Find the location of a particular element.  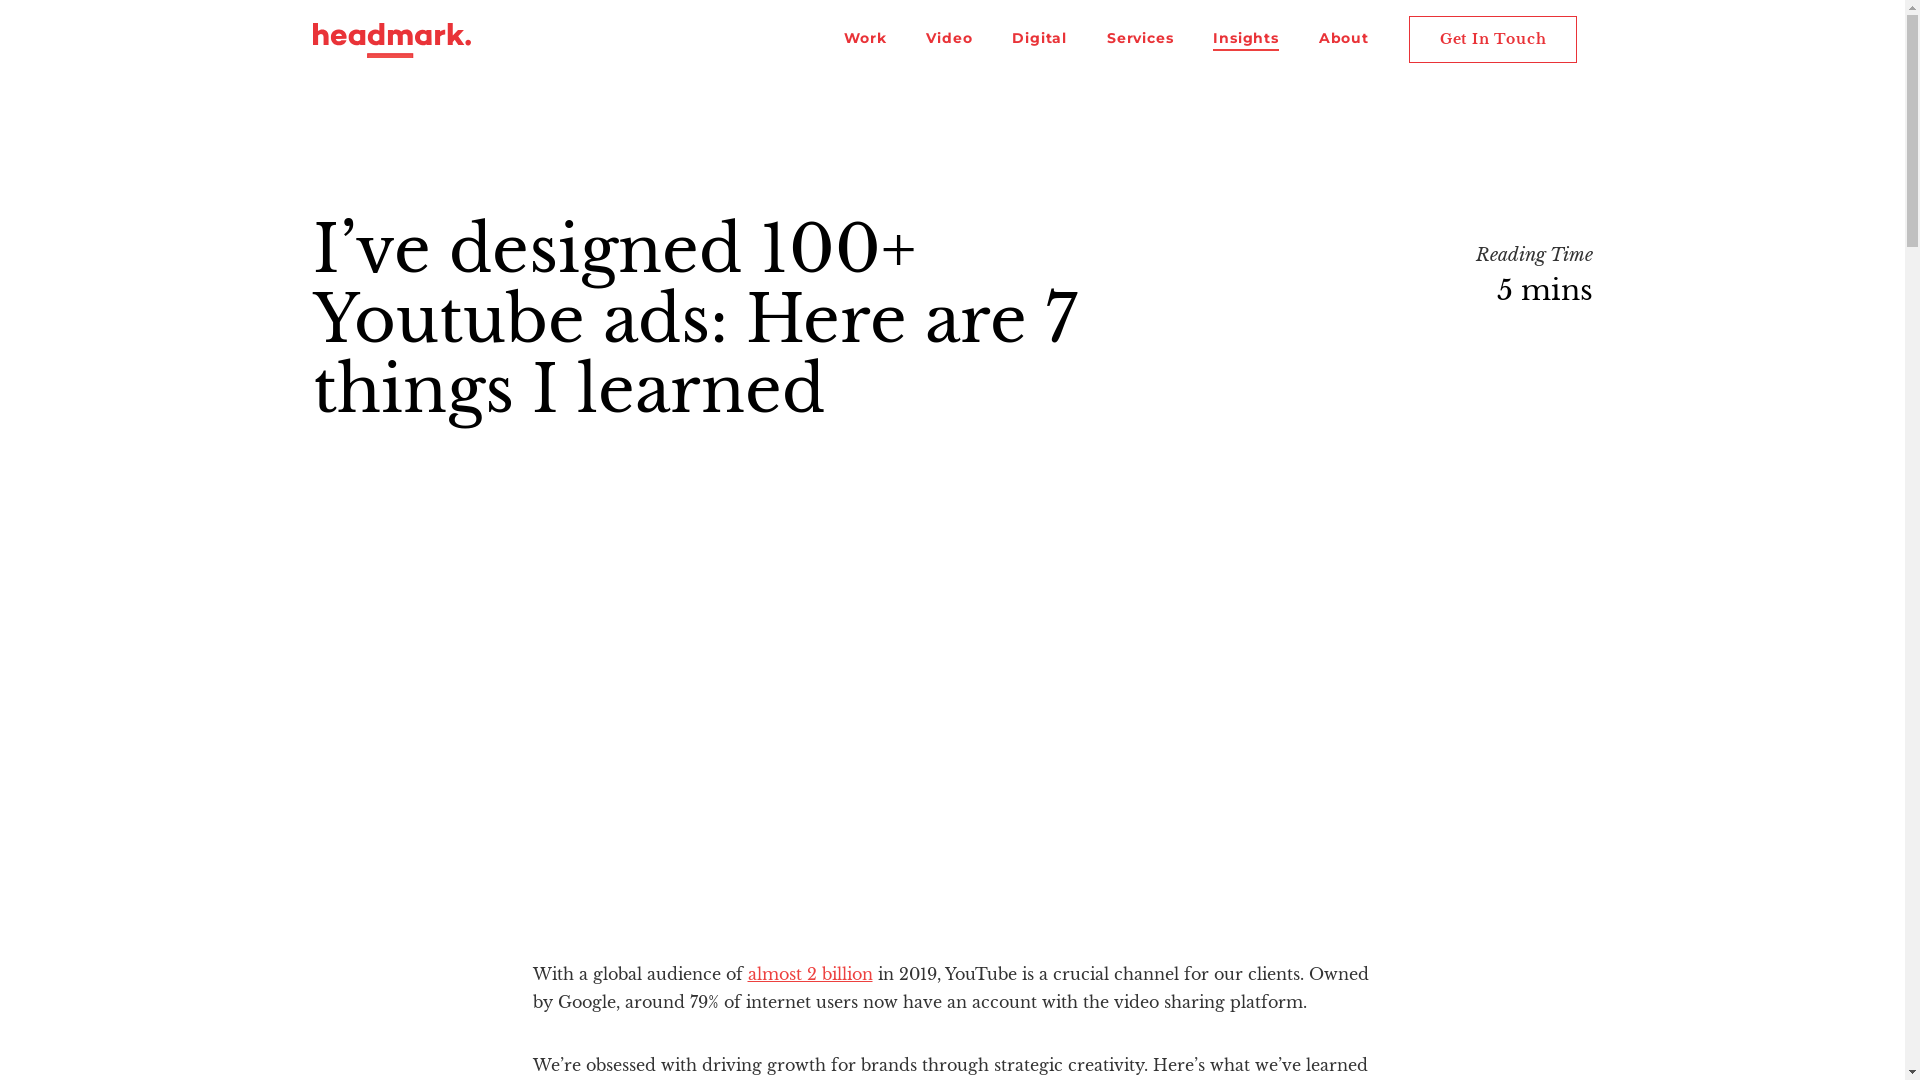

almost 2 billion is located at coordinates (810, 974).